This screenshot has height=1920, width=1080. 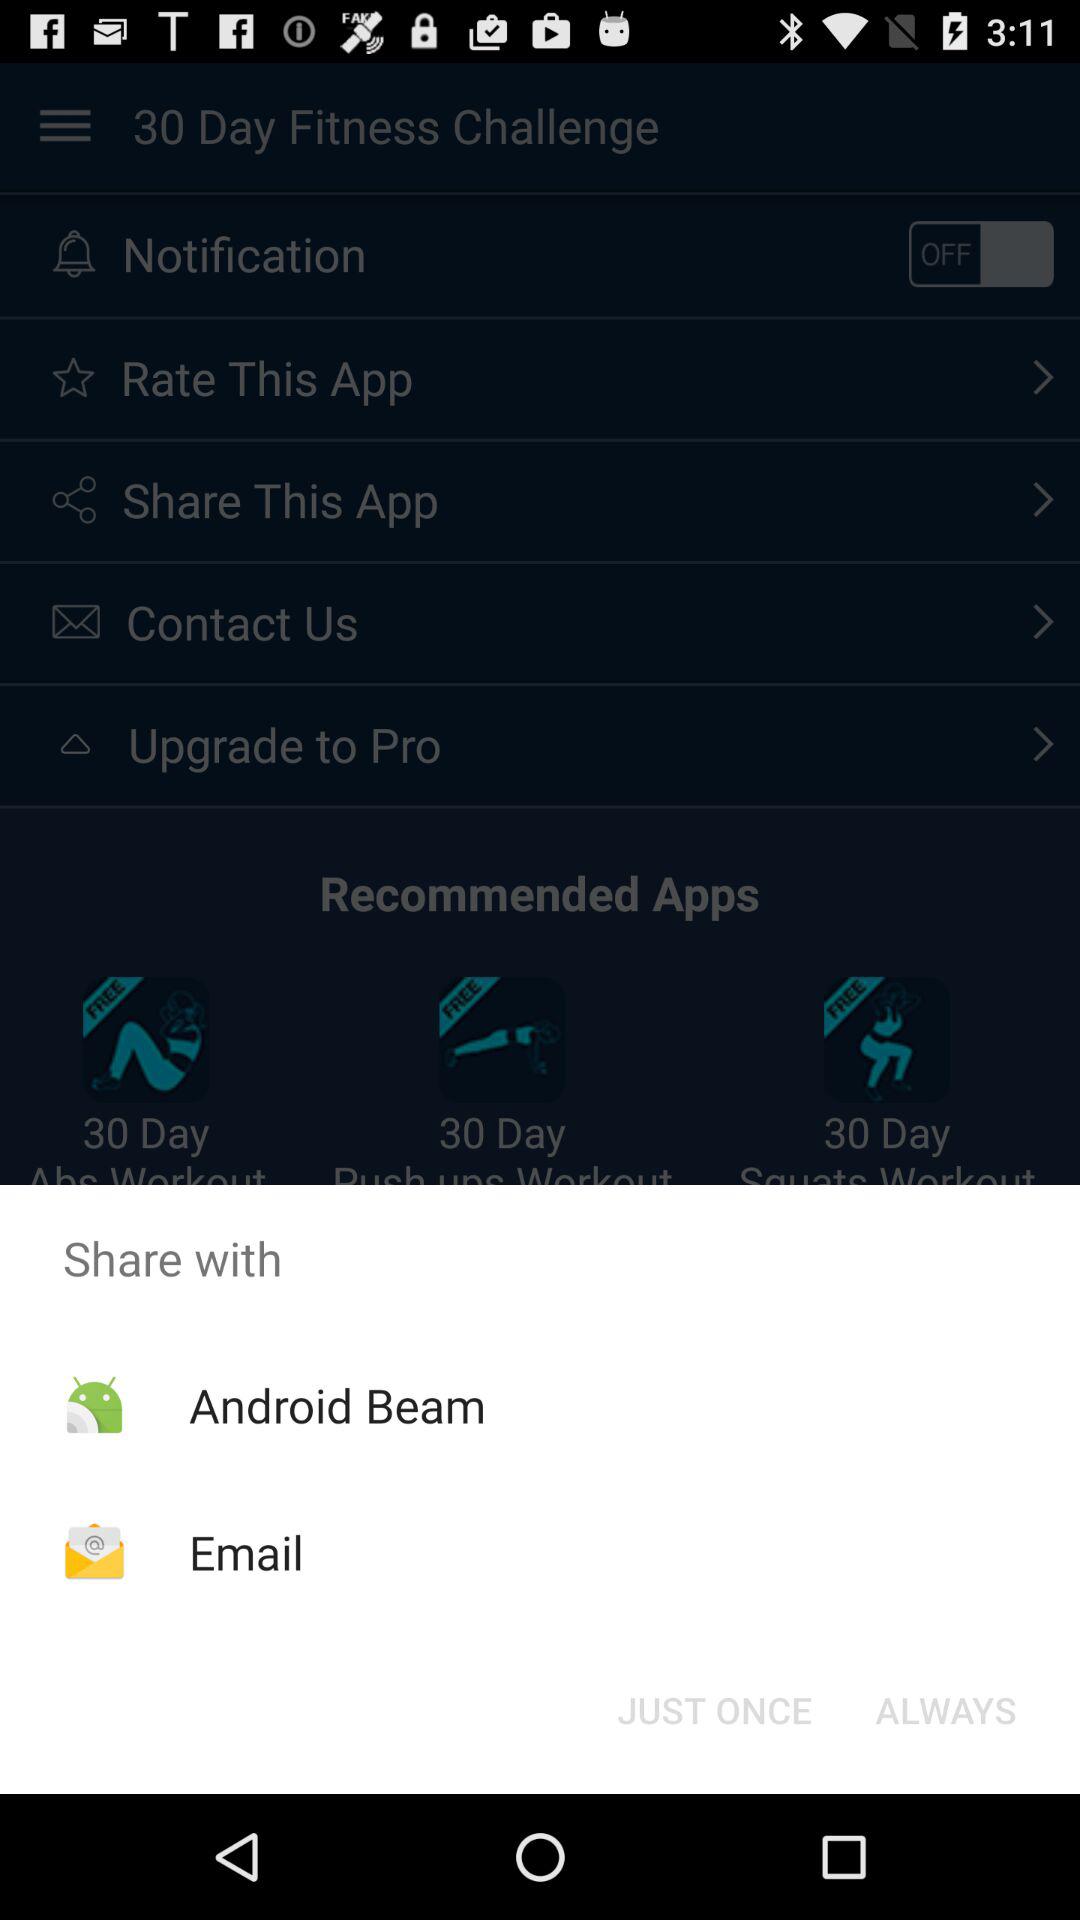 What do you see at coordinates (246, 1552) in the screenshot?
I see `jump to the email` at bounding box center [246, 1552].